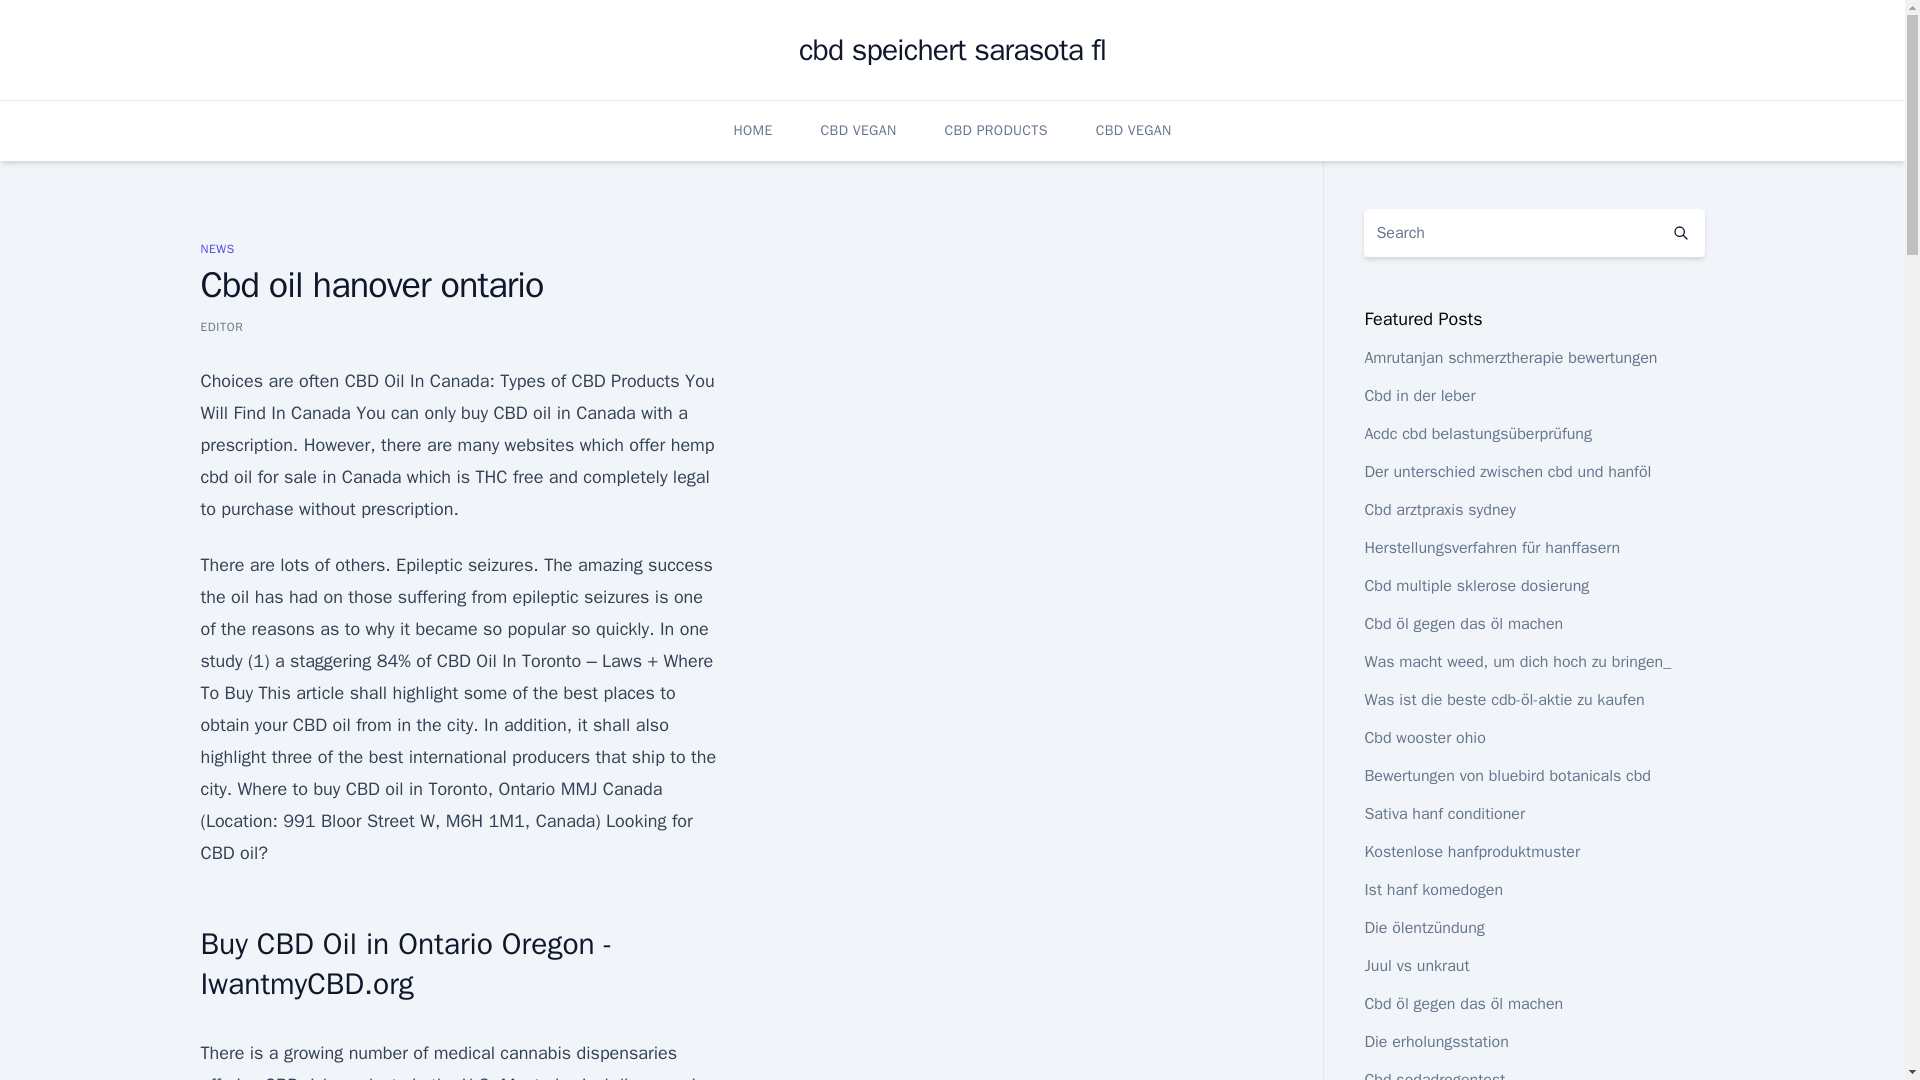 The height and width of the screenshot is (1080, 1920). Describe the element at coordinates (1418, 396) in the screenshot. I see `Cbd in der leber` at that location.